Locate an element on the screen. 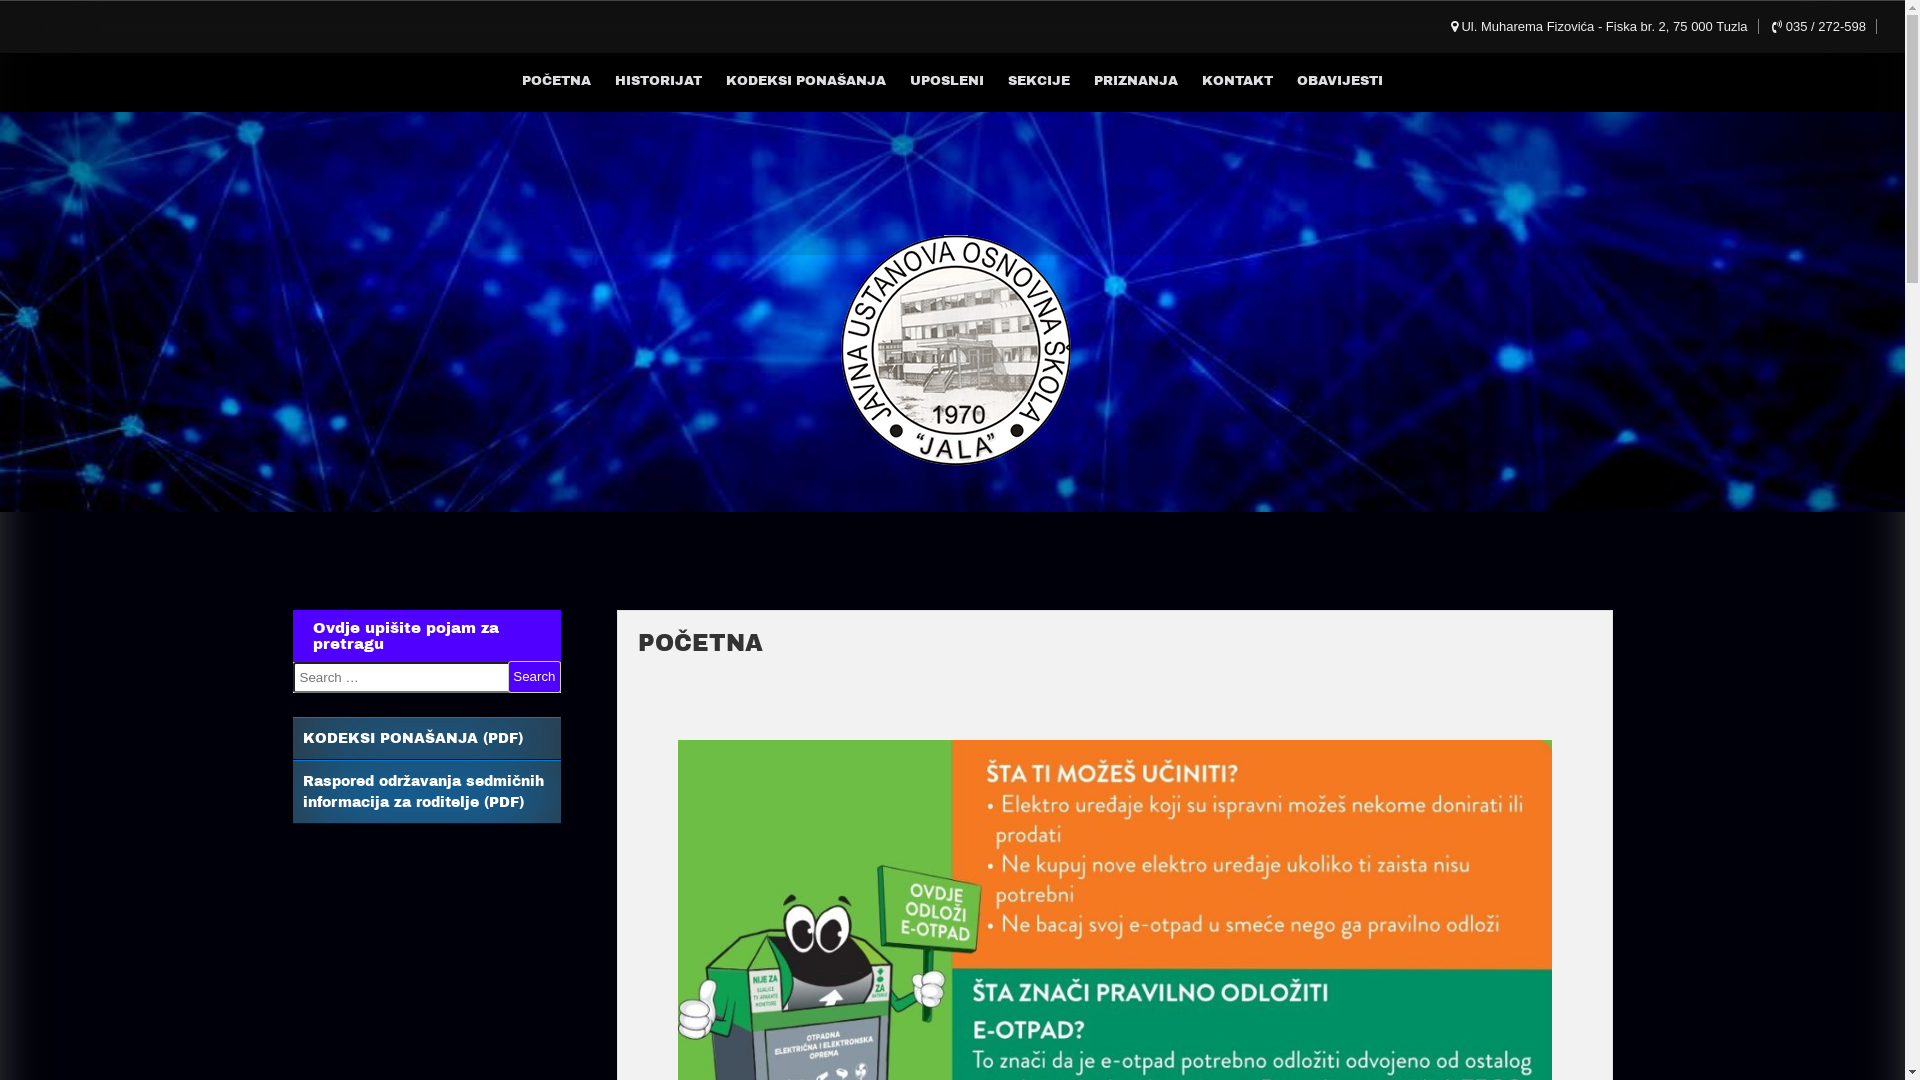  SEKCIJE is located at coordinates (1039, 81).